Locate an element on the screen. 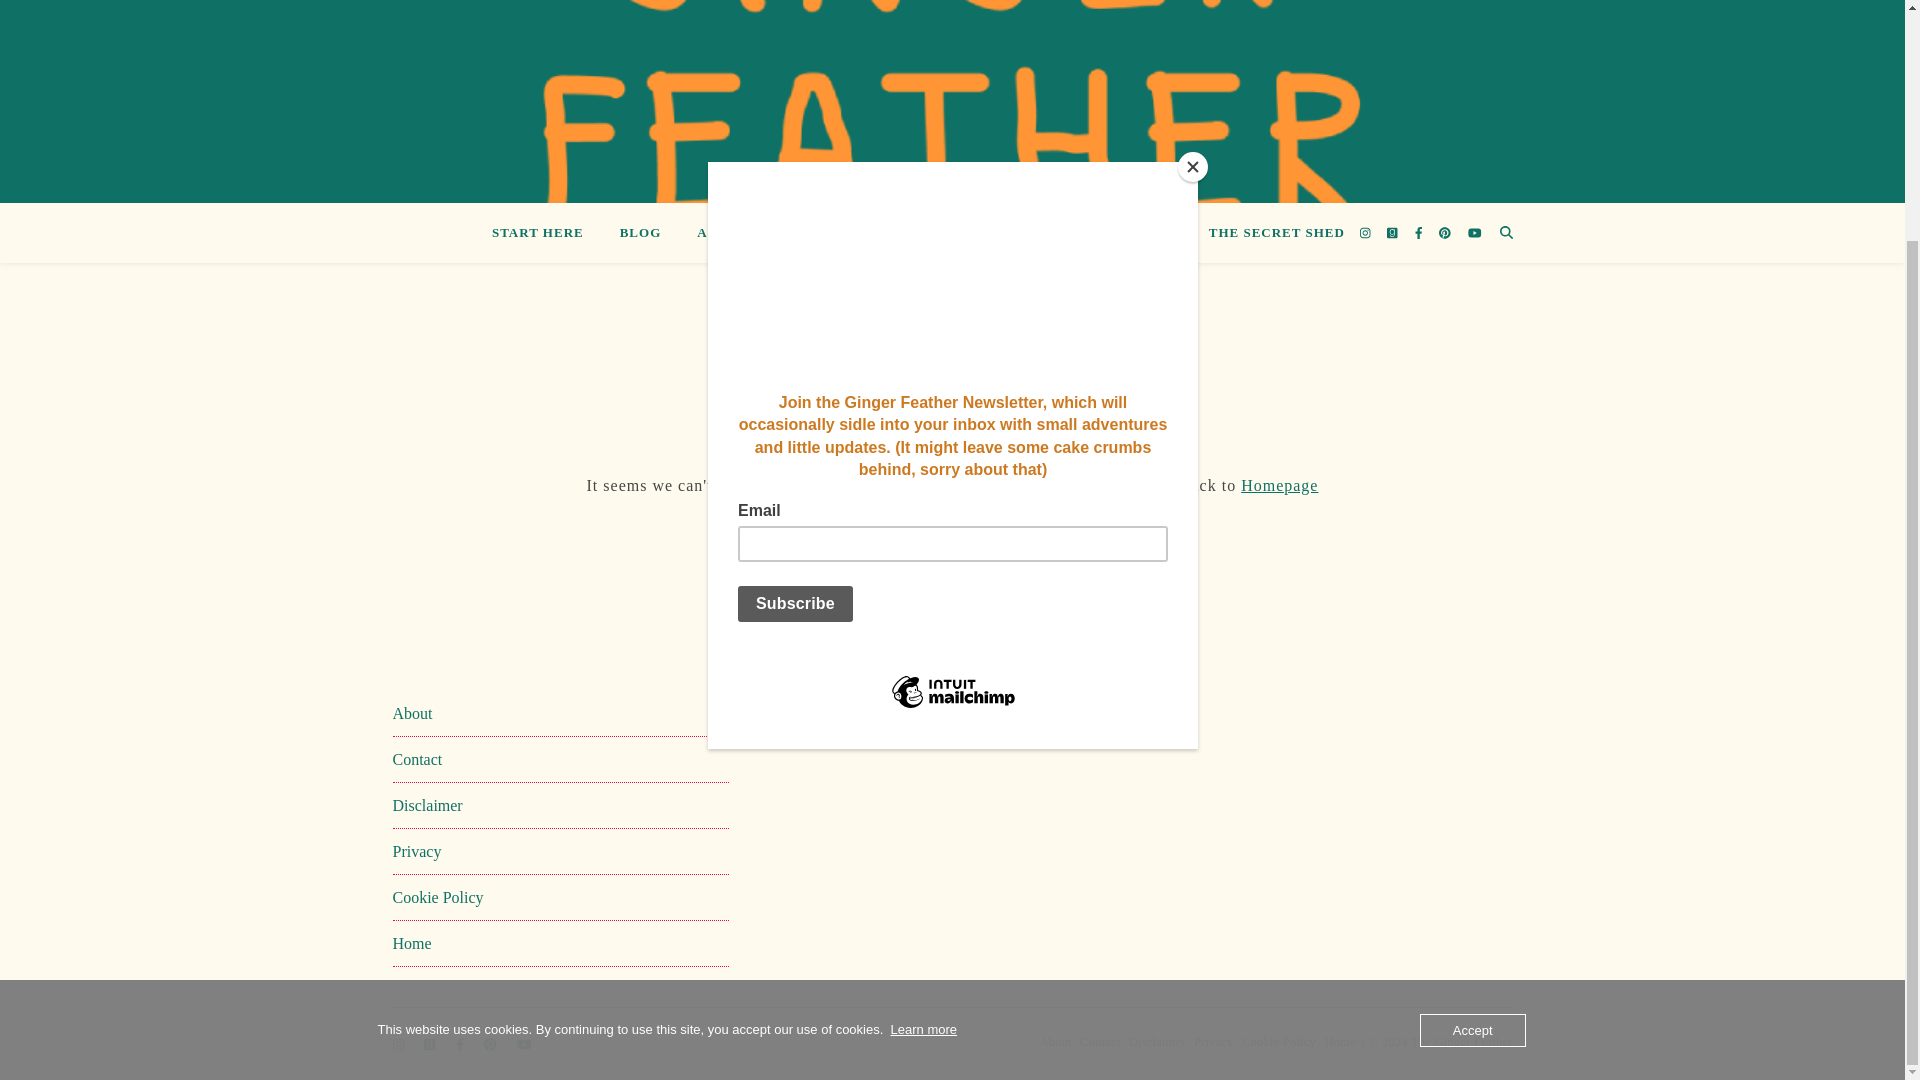  HOME is located at coordinates (814, 233).